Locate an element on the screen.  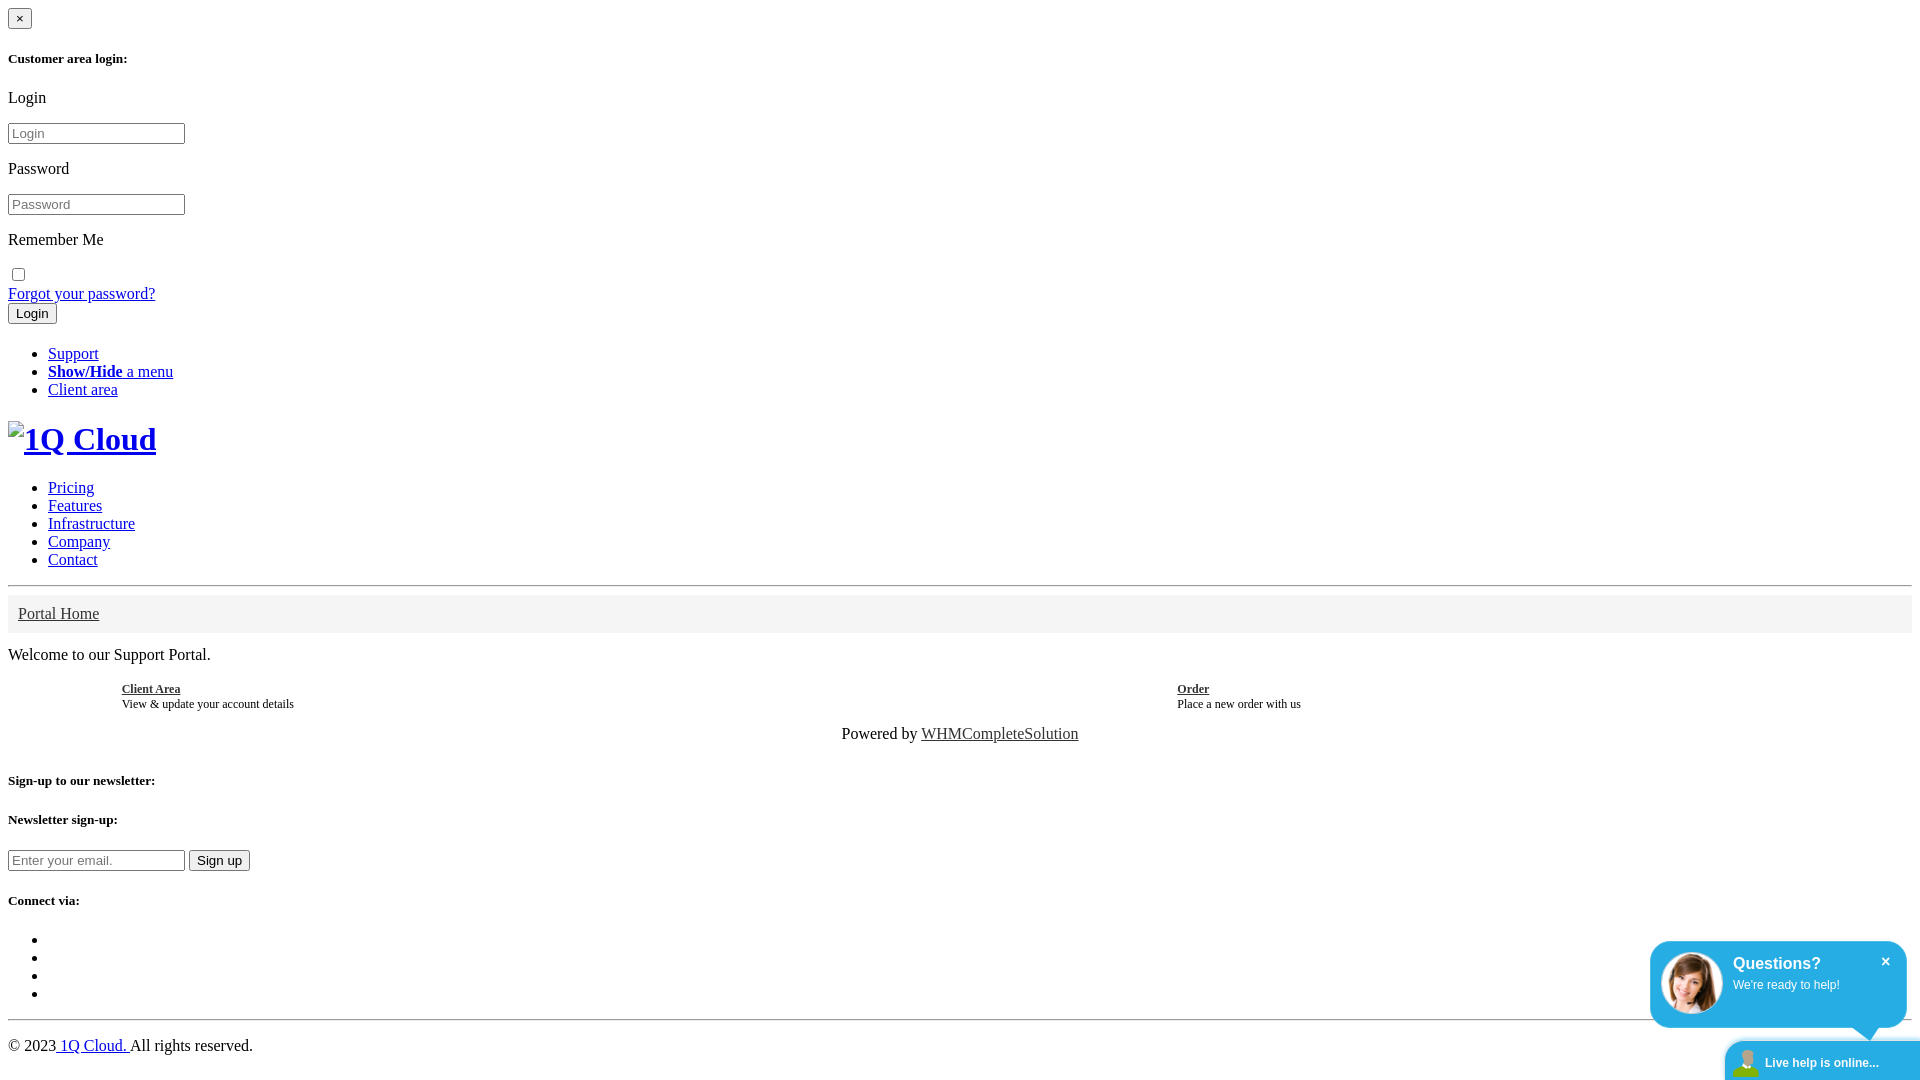
Support is located at coordinates (74, 354).